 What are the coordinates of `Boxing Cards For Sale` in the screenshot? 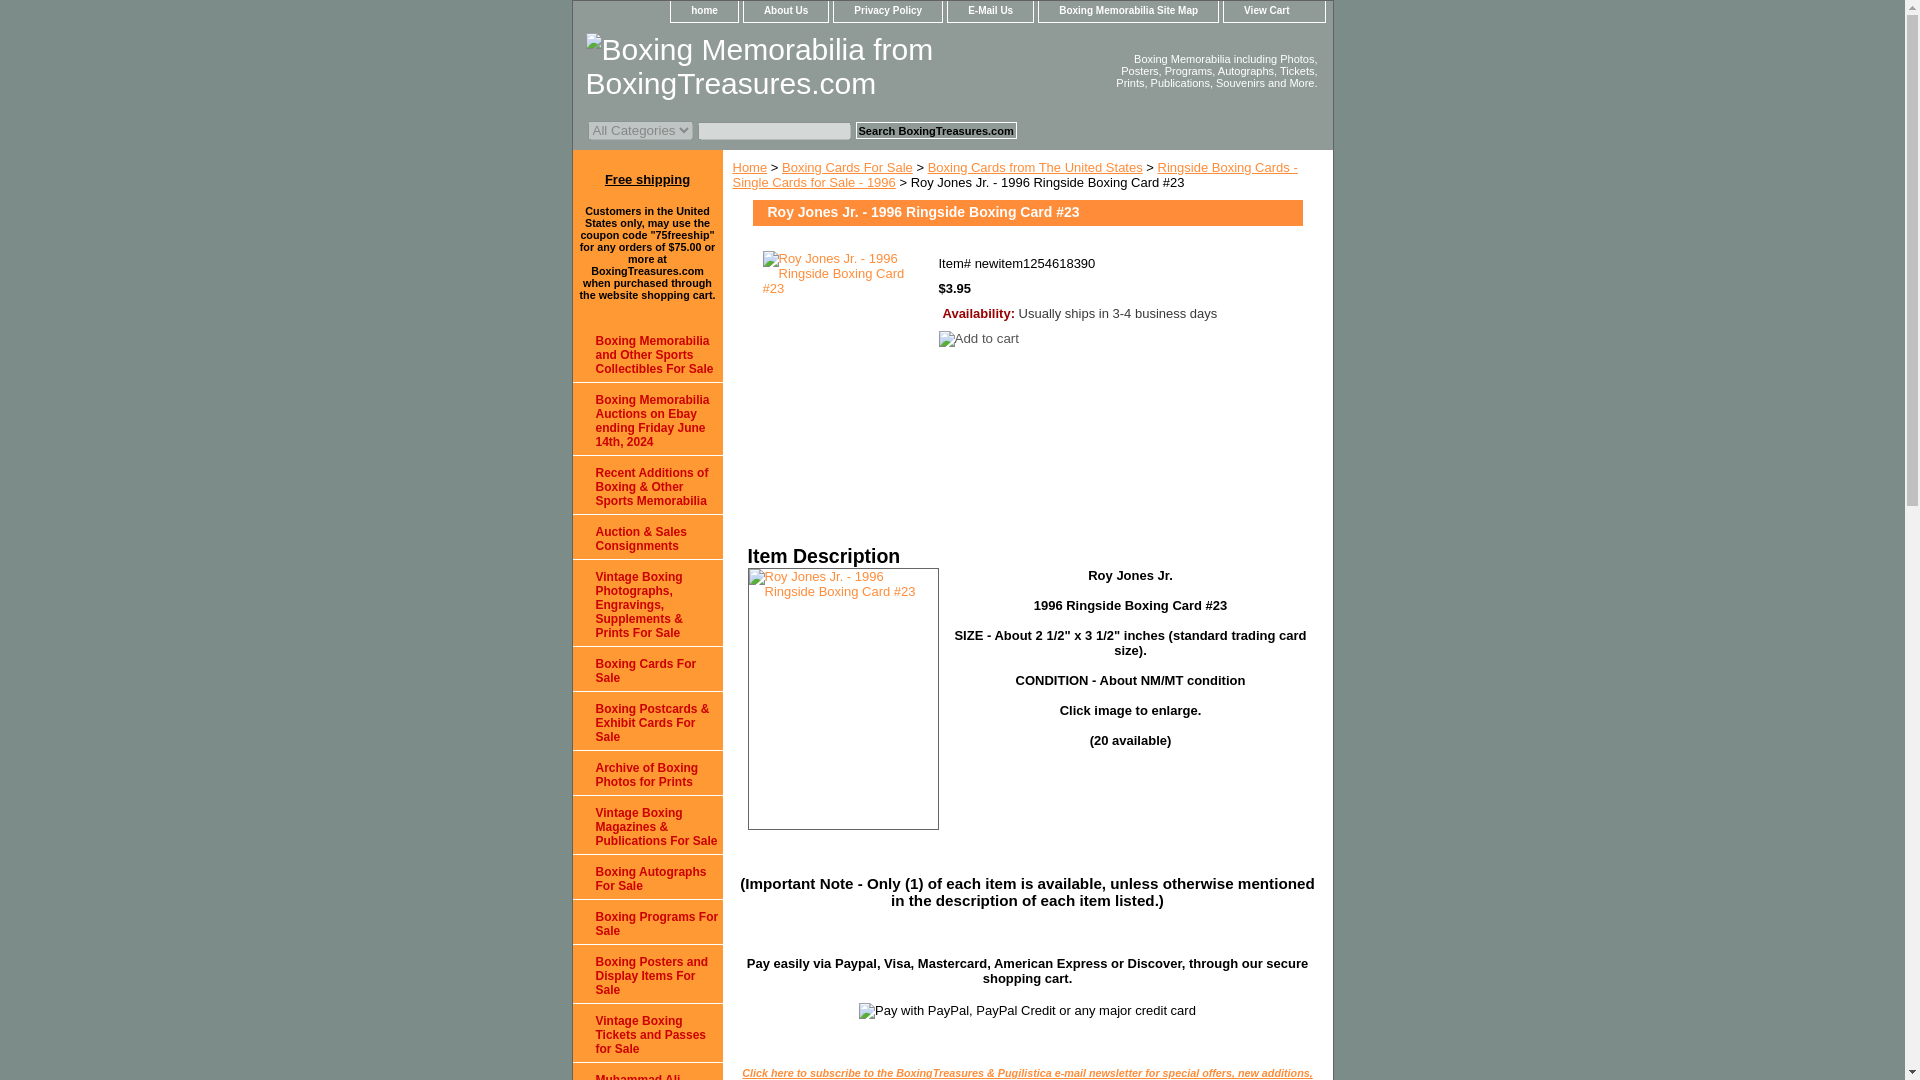 It's located at (847, 166).